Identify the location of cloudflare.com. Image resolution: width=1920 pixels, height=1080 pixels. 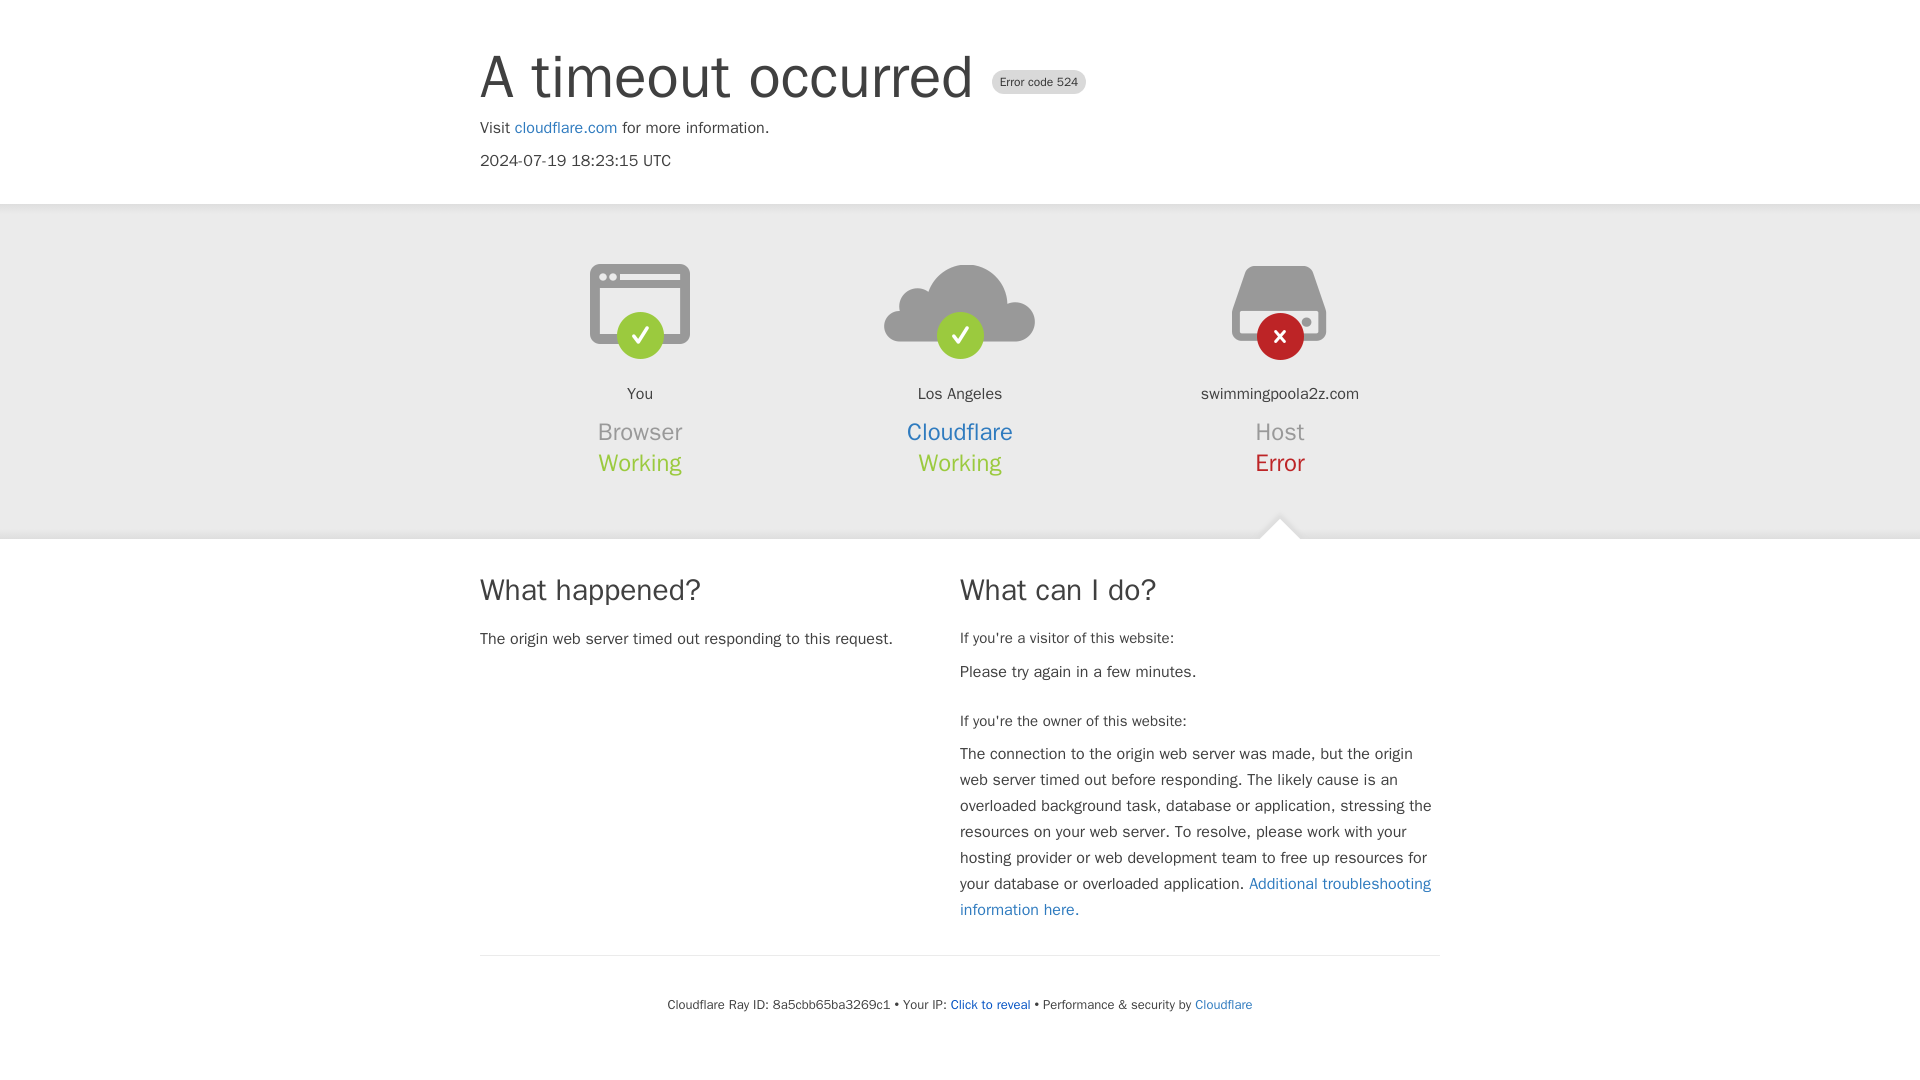
(566, 128).